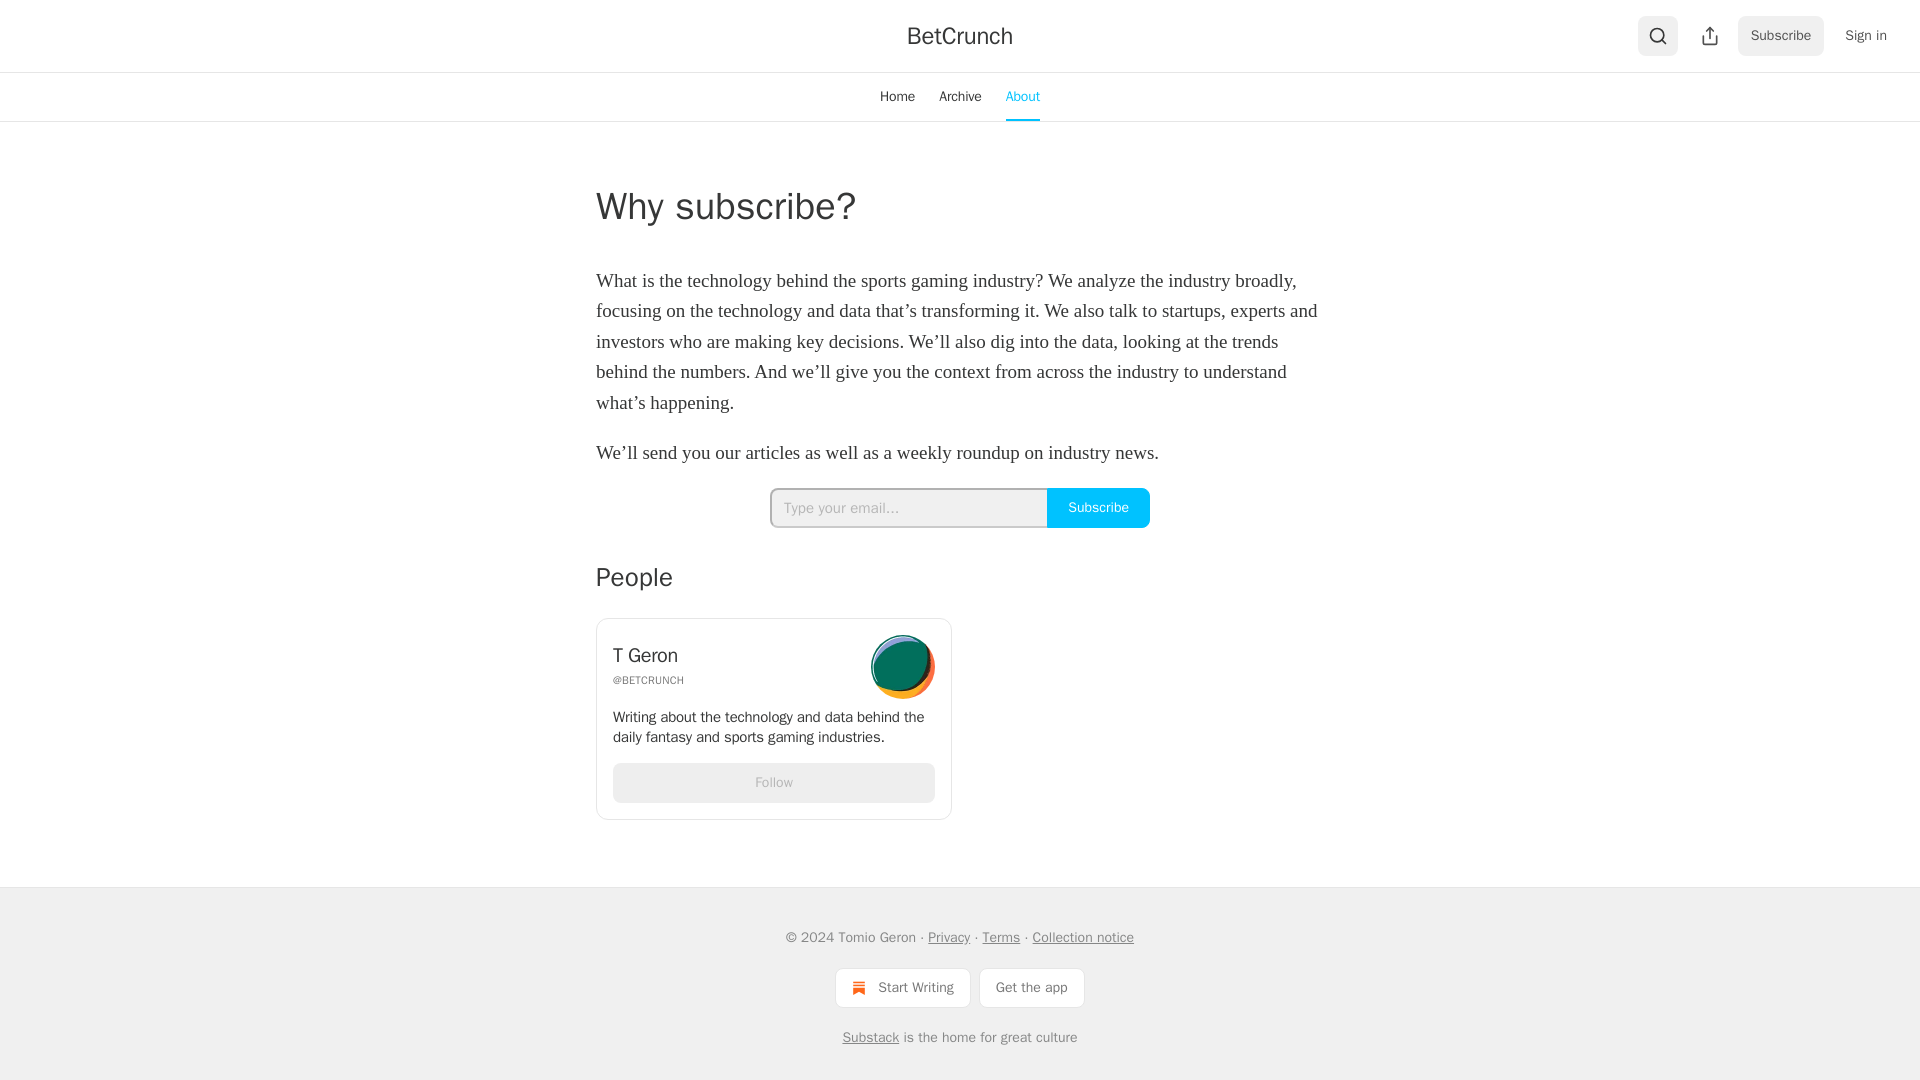 The height and width of the screenshot is (1080, 1920). I want to click on Subscribe, so click(1098, 508).